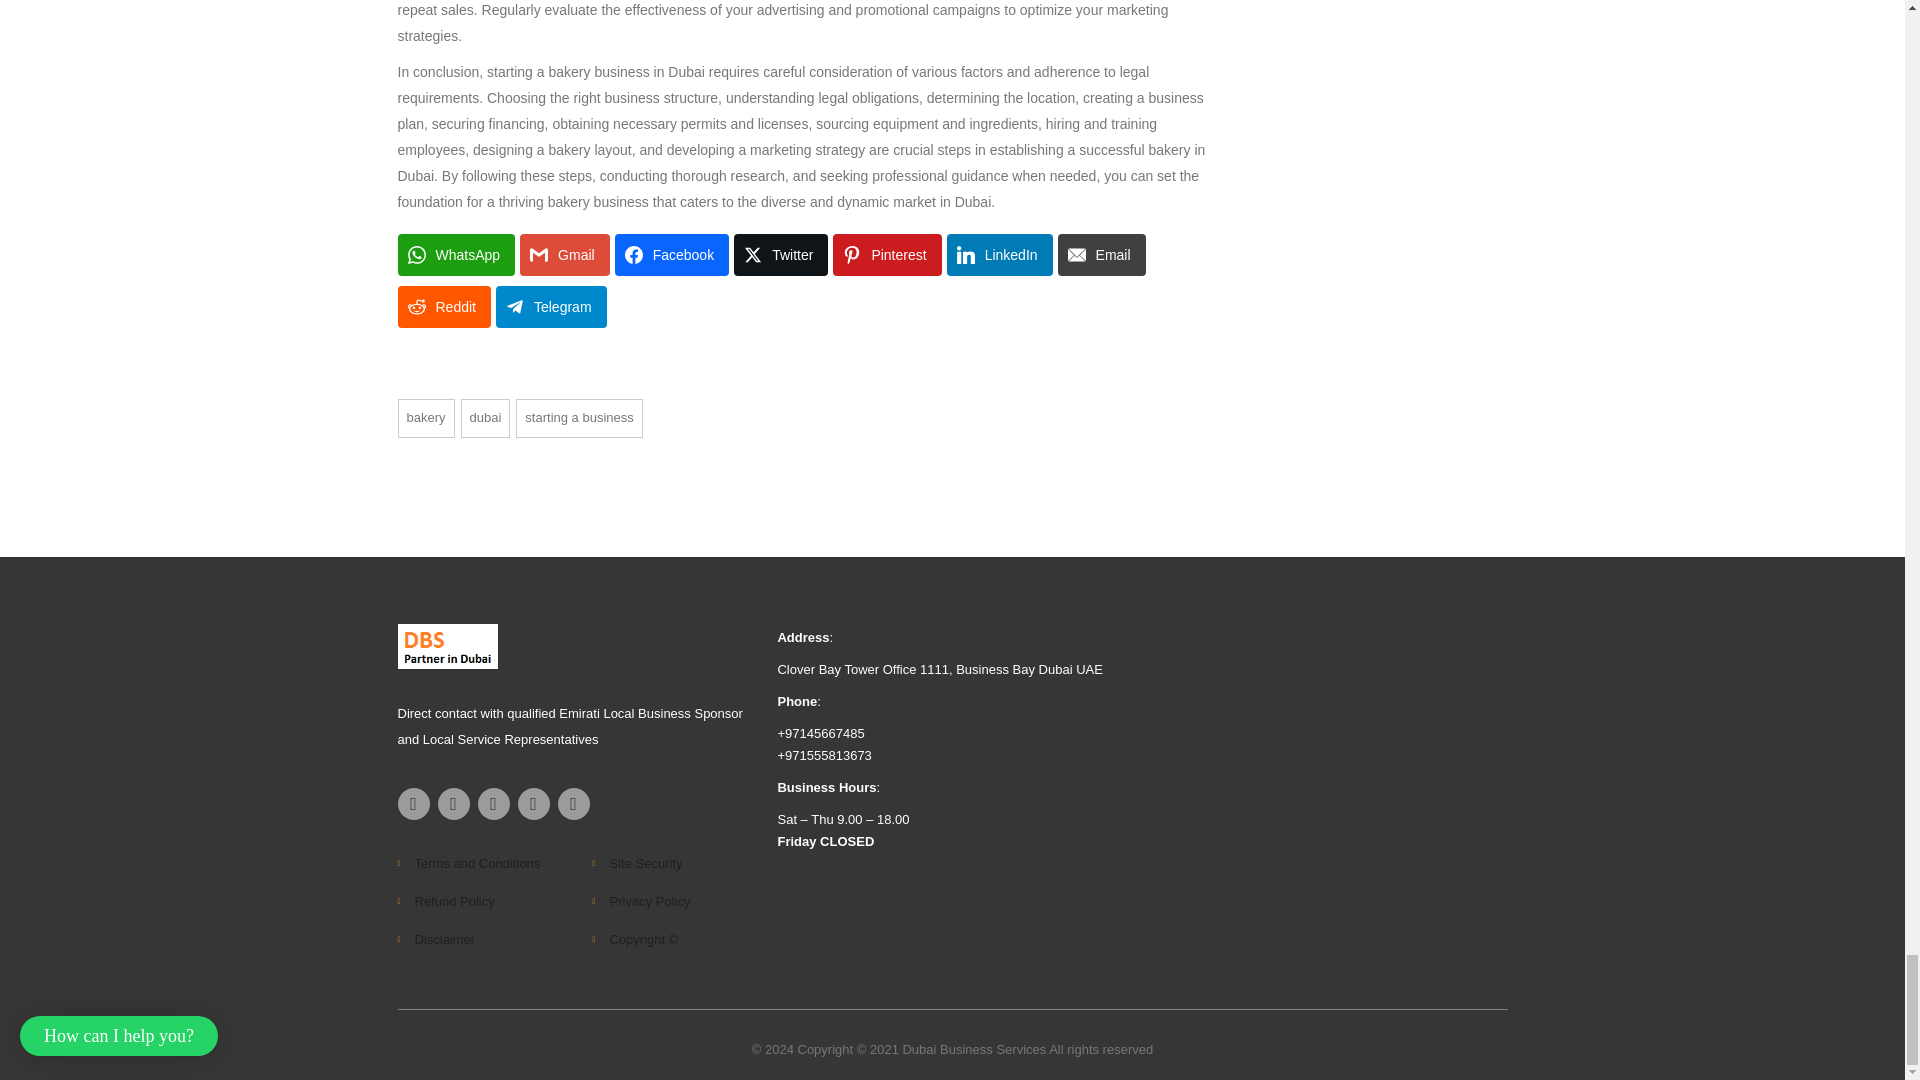 Image resolution: width=1920 pixels, height=1080 pixels. Describe the element at coordinates (565, 255) in the screenshot. I see `Gmail` at that location.